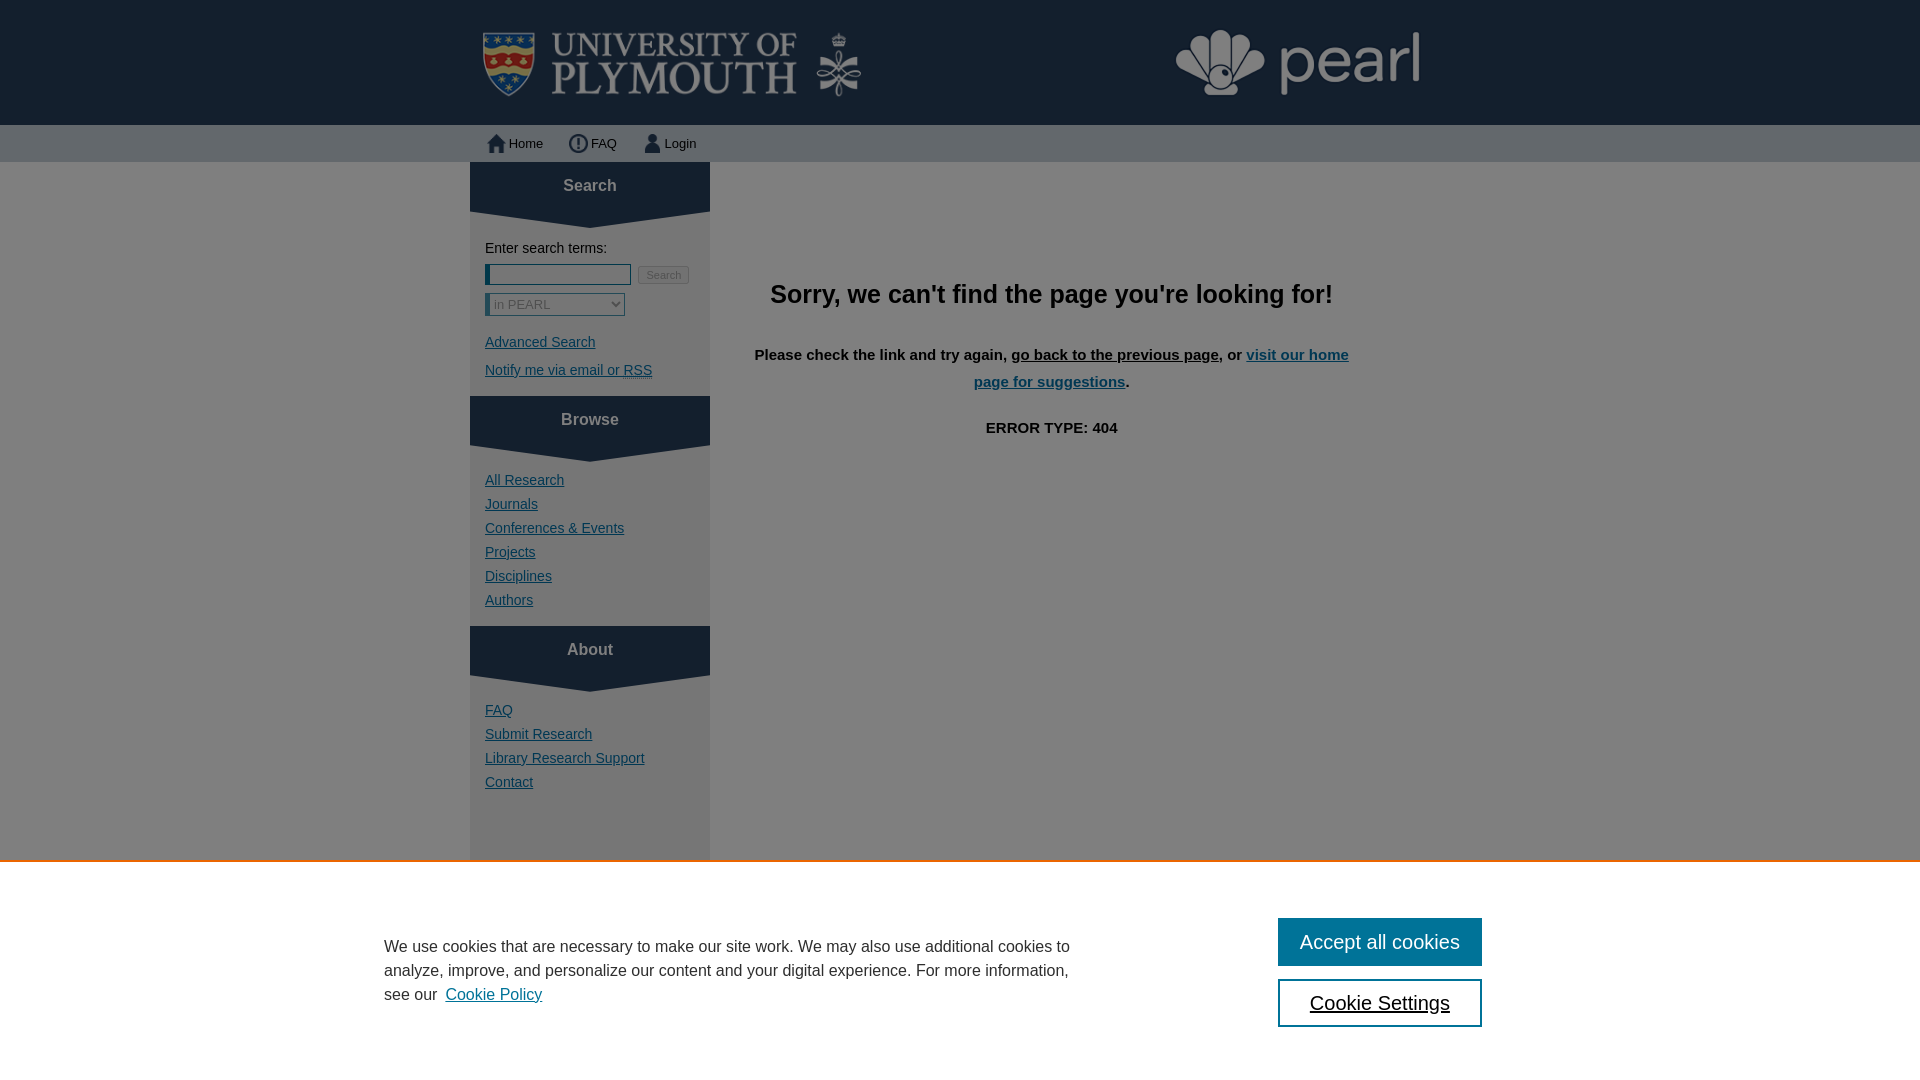 The height and width of the screenshot is (1080, 1920). Describe the element at coordinates (598, 576) in the screenshot. I see `Browse by Disciplines` at that location.